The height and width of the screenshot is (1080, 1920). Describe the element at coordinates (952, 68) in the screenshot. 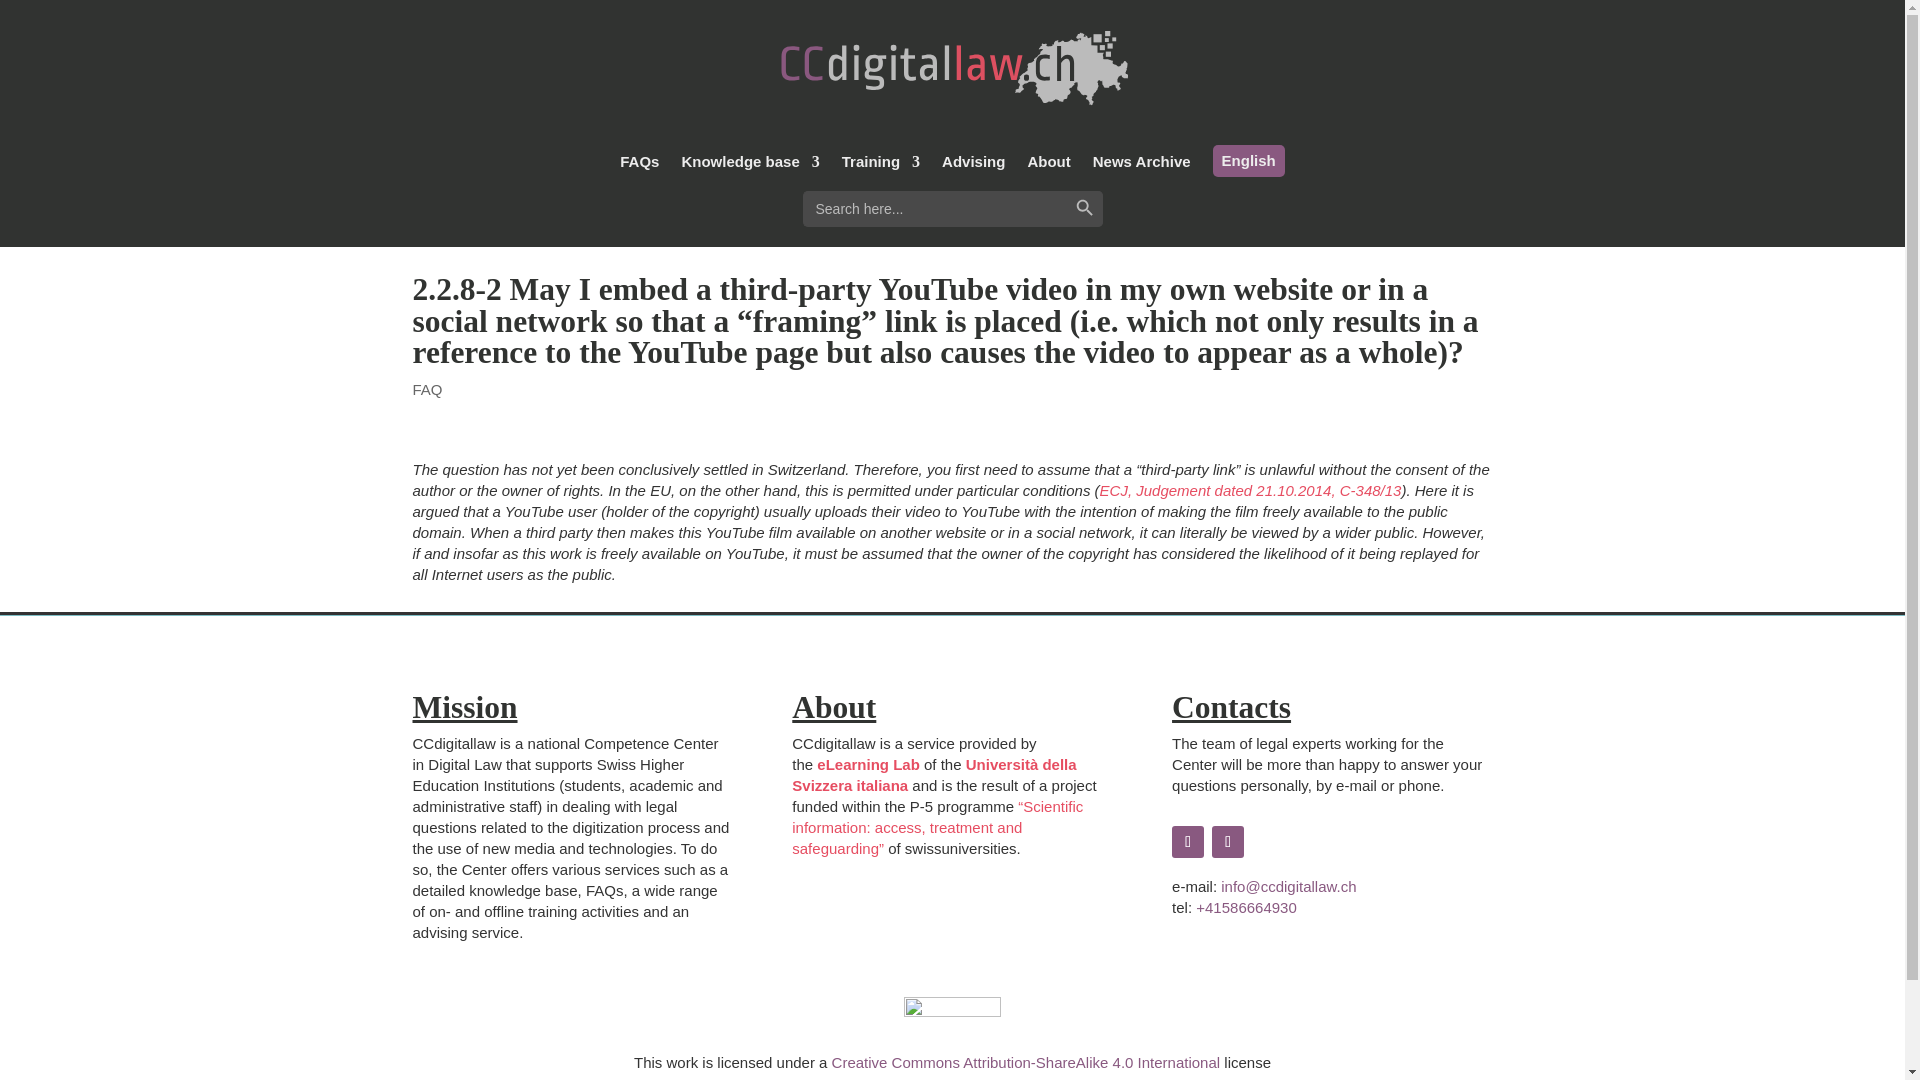

I see `Logo CCDL colori-grigio` at that location.